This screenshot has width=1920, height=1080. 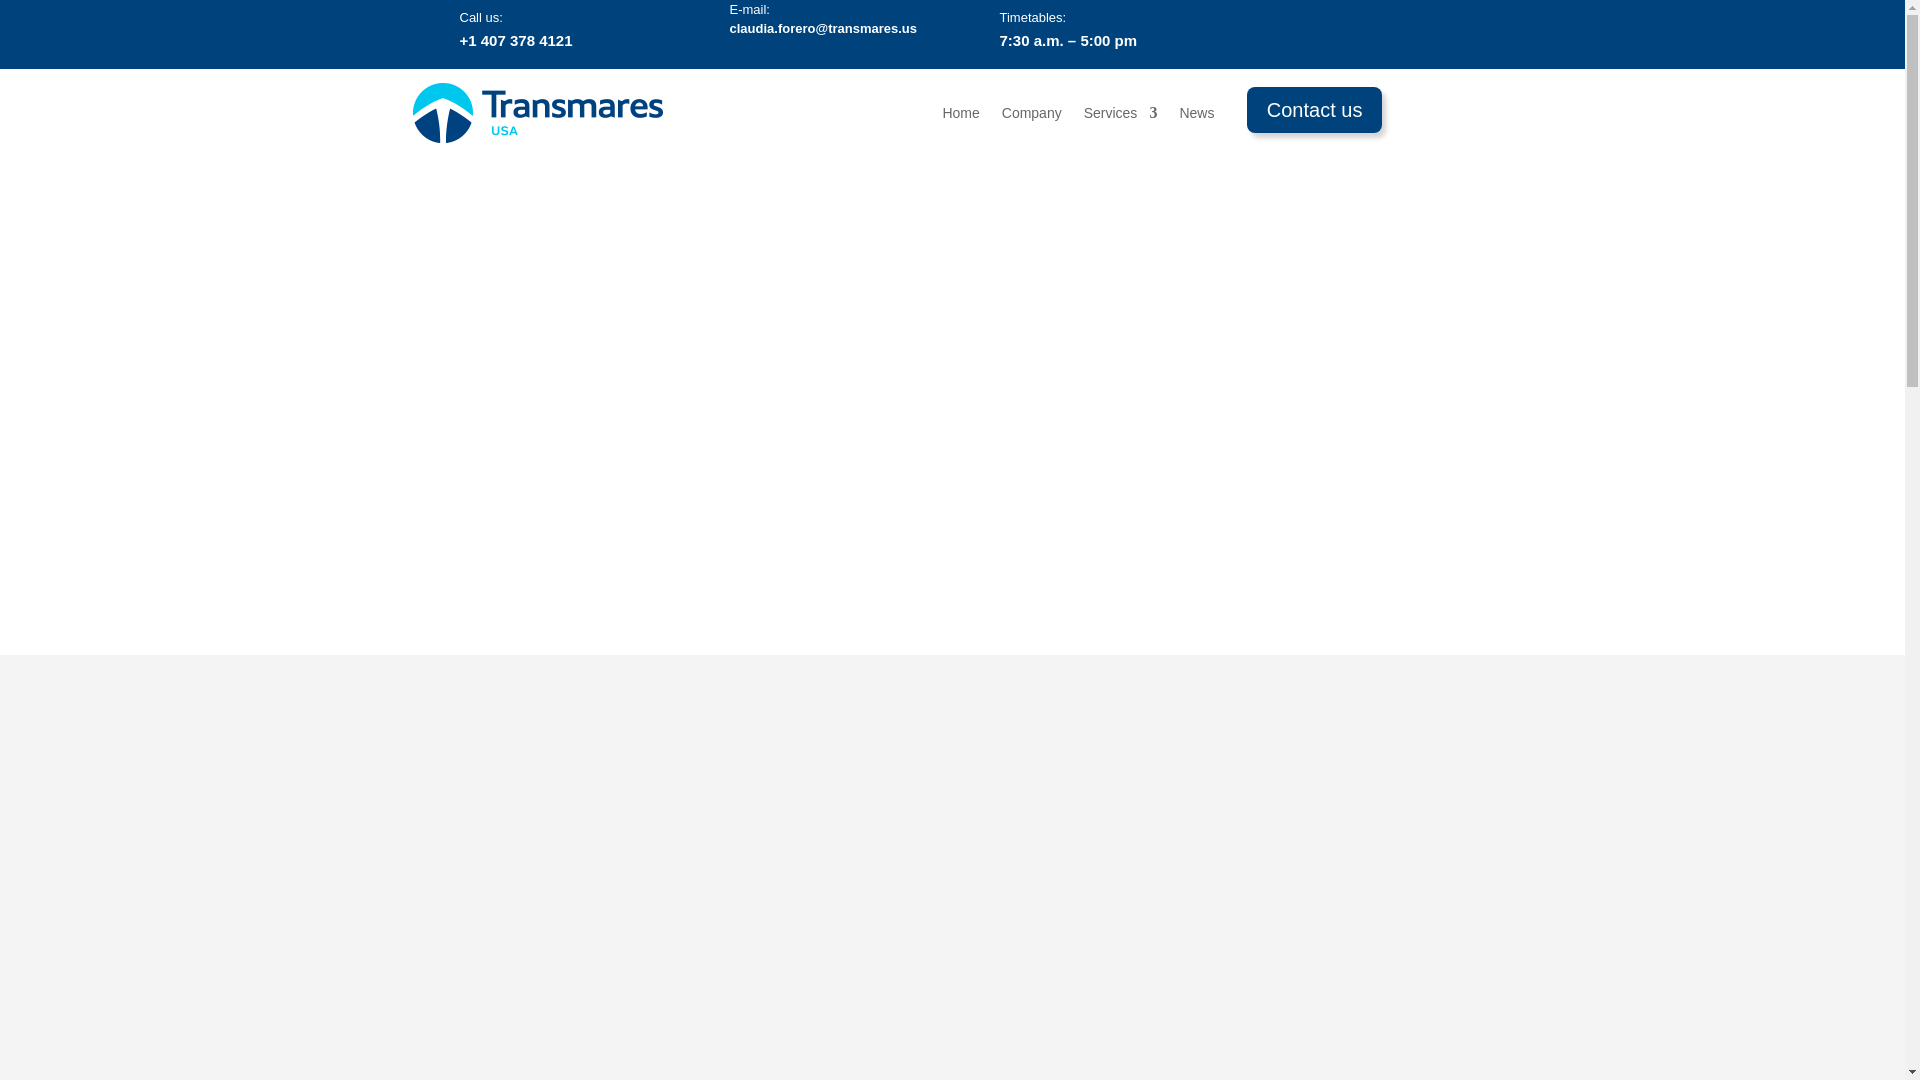 I want to click on English, so click(x=1454, y=24).